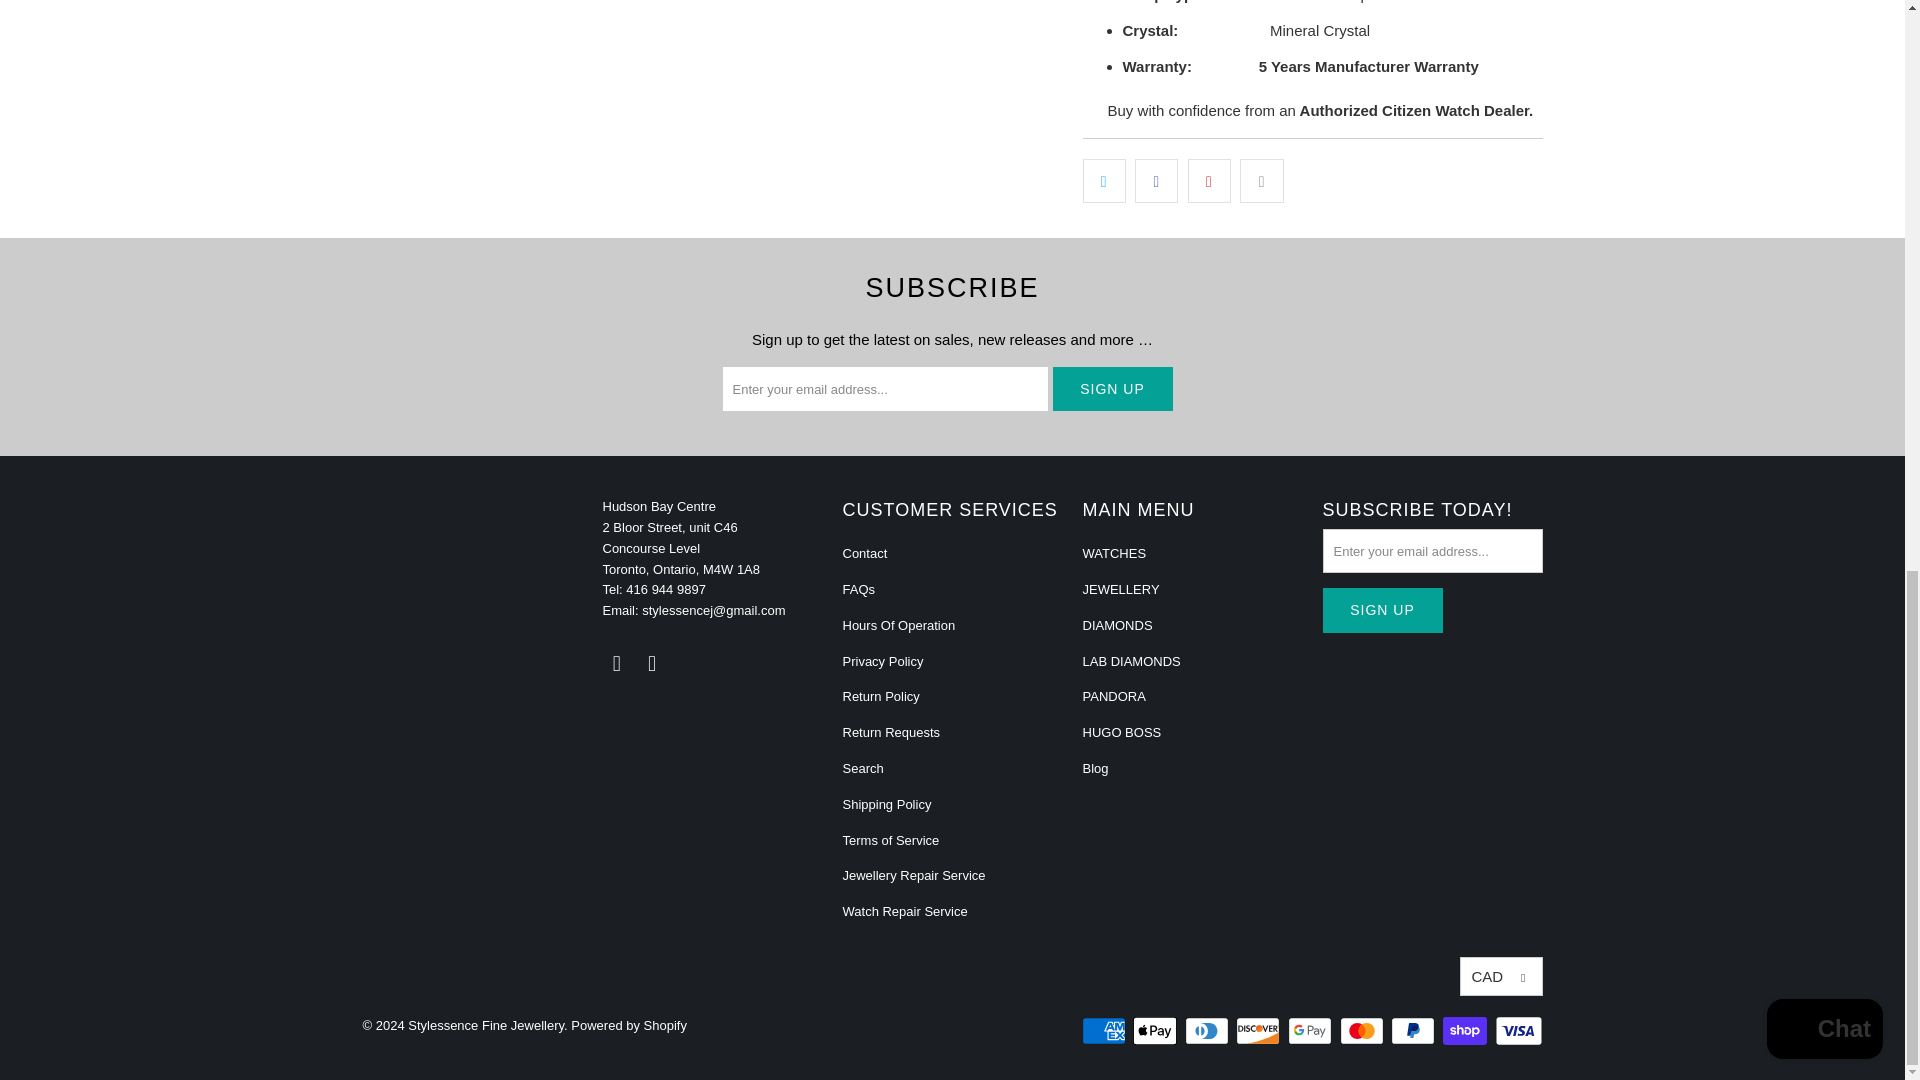 This screenshot has height=1080, width=1920. What do you see at coordinates (652, 664) in the screenshot?
I see `Stylessence Fine Jewellery on Instagram` at bounding box center [652, 664].